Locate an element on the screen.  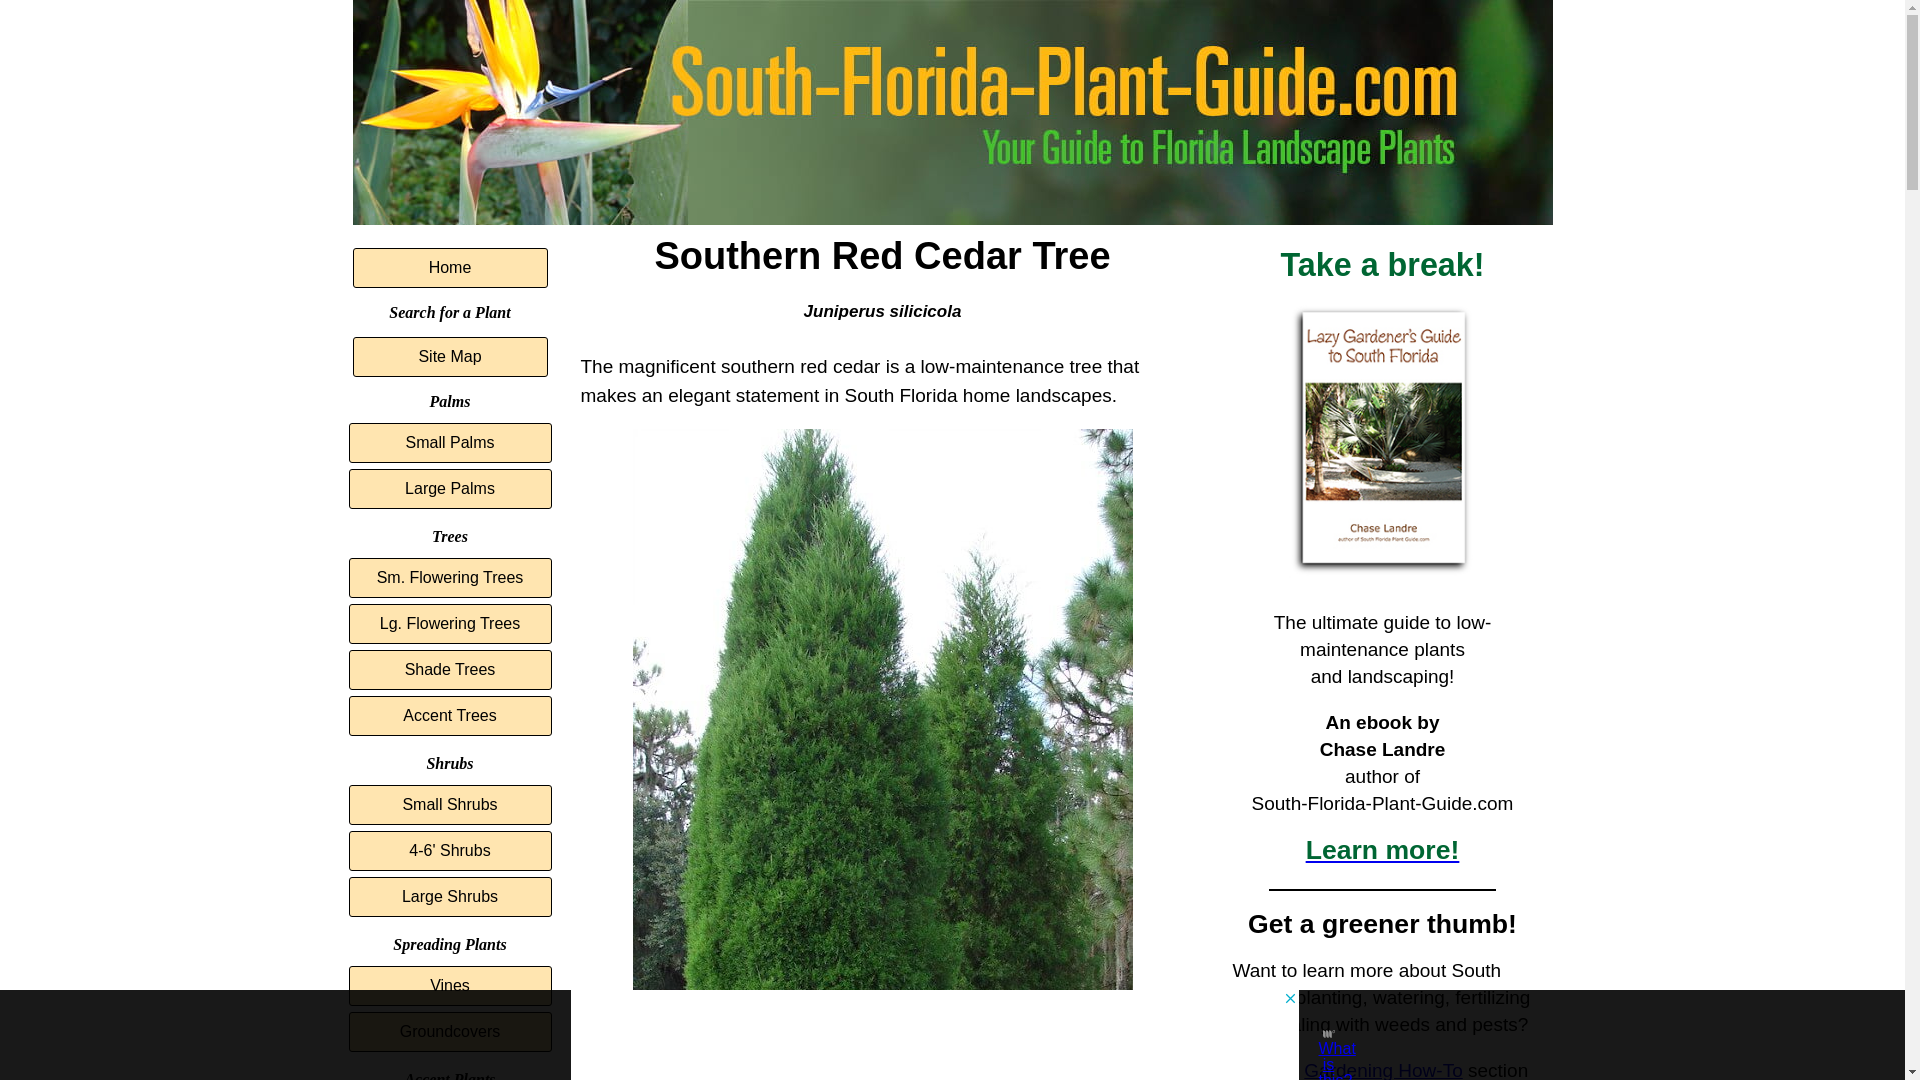
Groundcovers is located at coordinates (449, 1031).